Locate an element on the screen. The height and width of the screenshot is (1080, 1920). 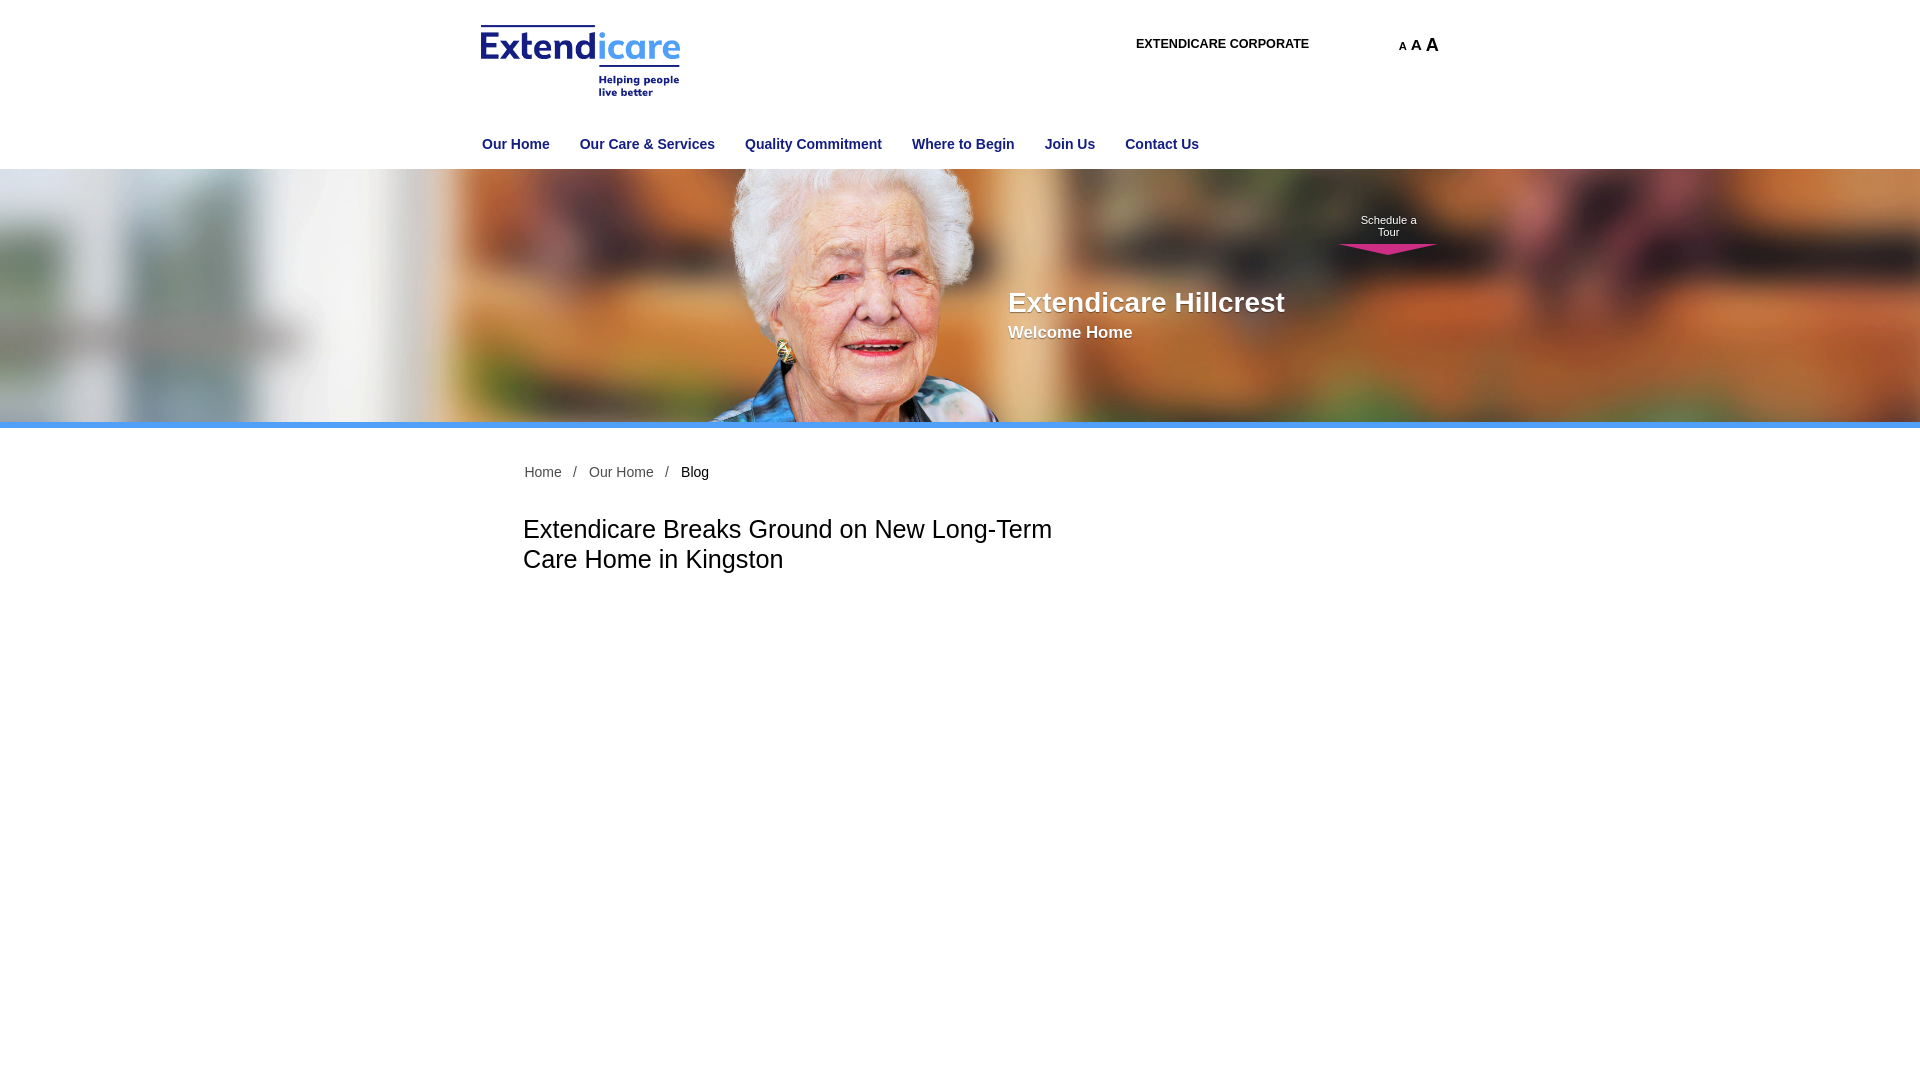
EXTENDICARE CORPORATE is located at coordinates (1222, 44).